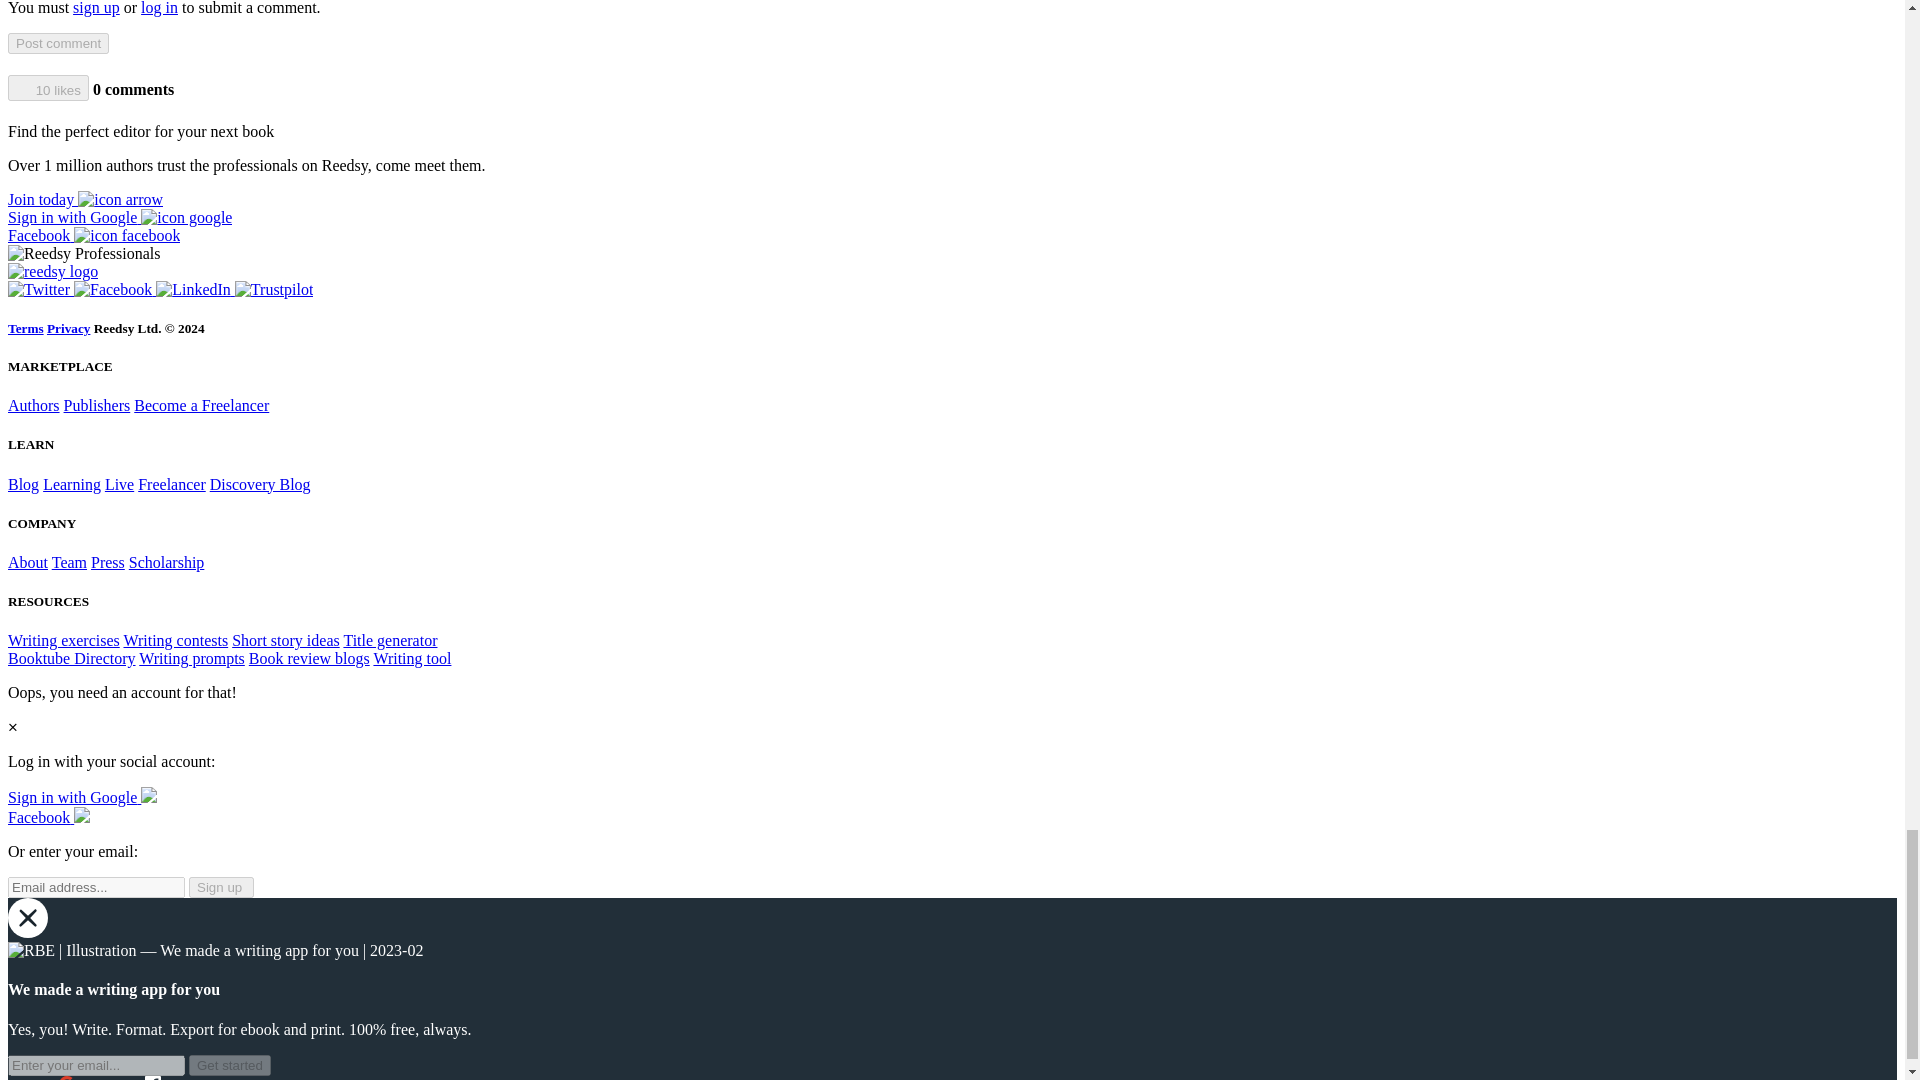  I want to click on Post comment, so click(58, 44).